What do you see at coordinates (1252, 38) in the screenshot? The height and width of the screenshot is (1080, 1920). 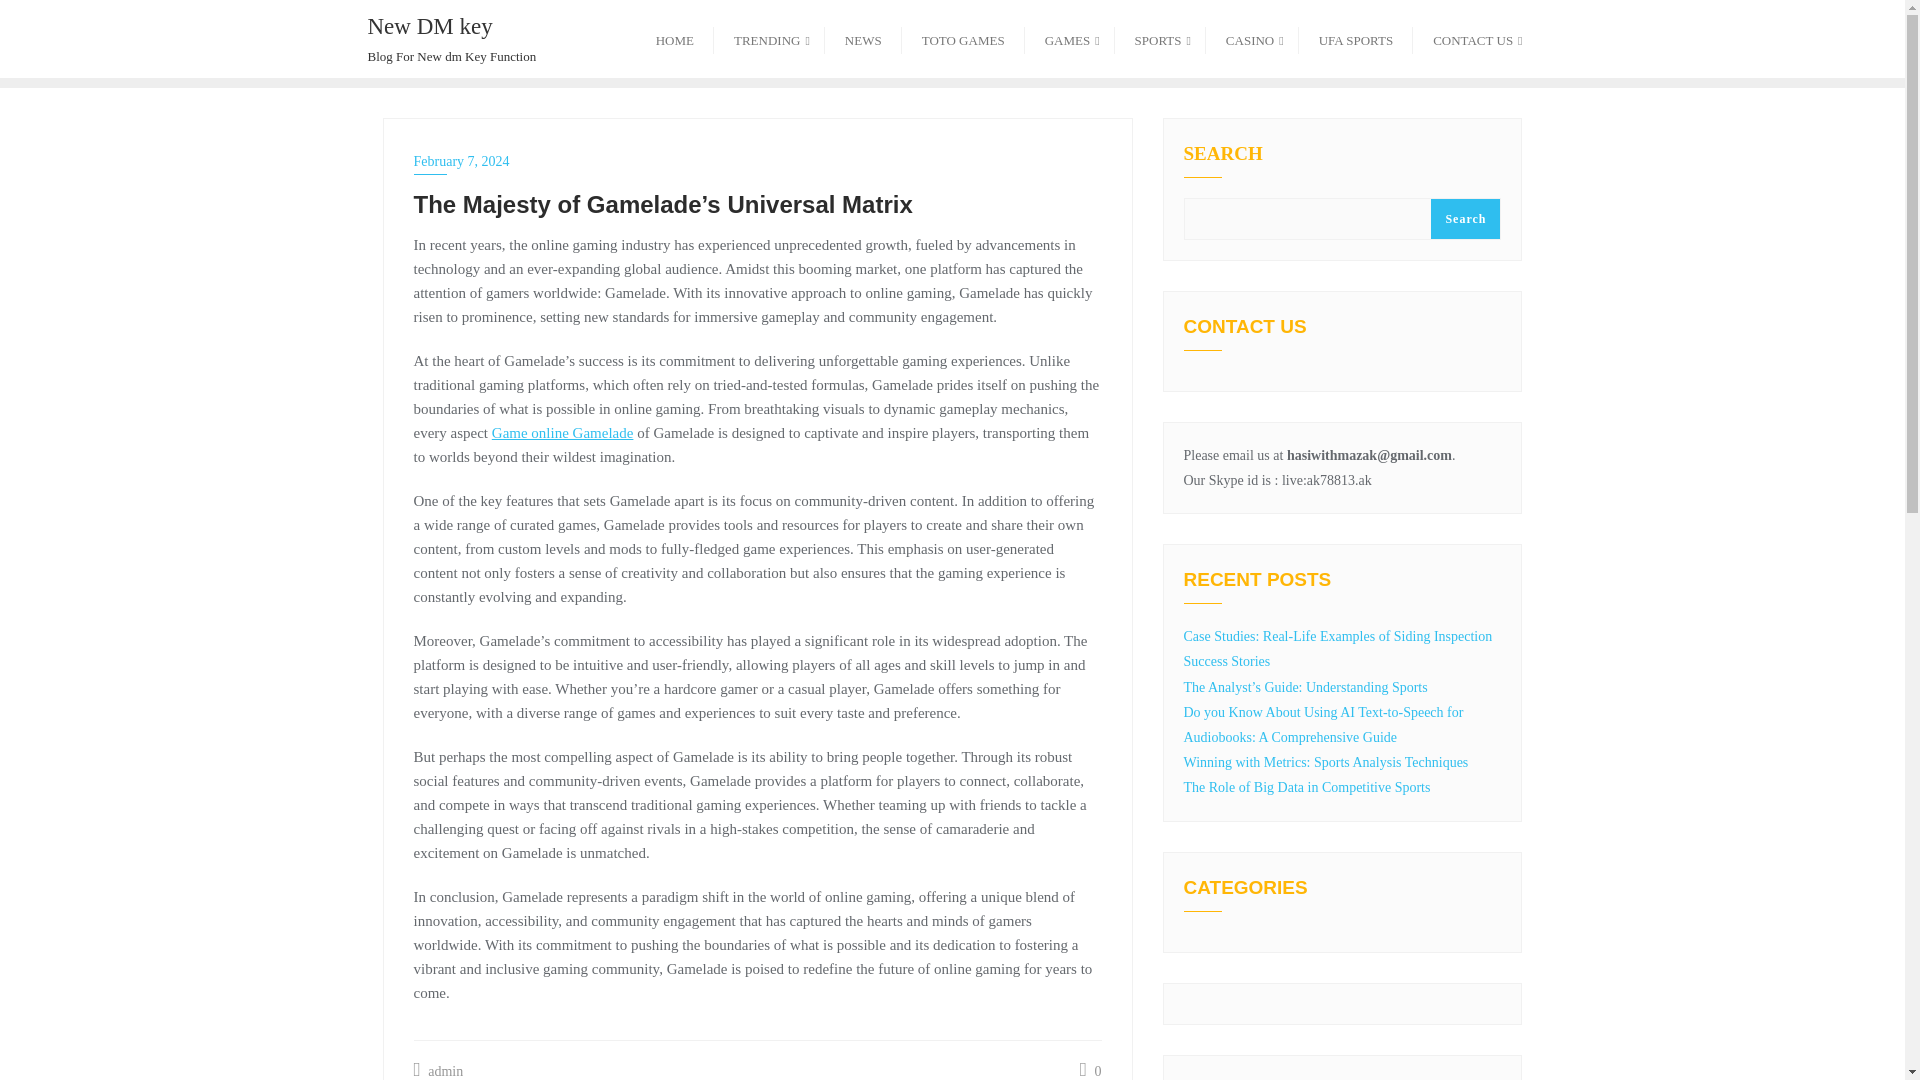 I see `CASINO` at bounding box center [1252, 38].